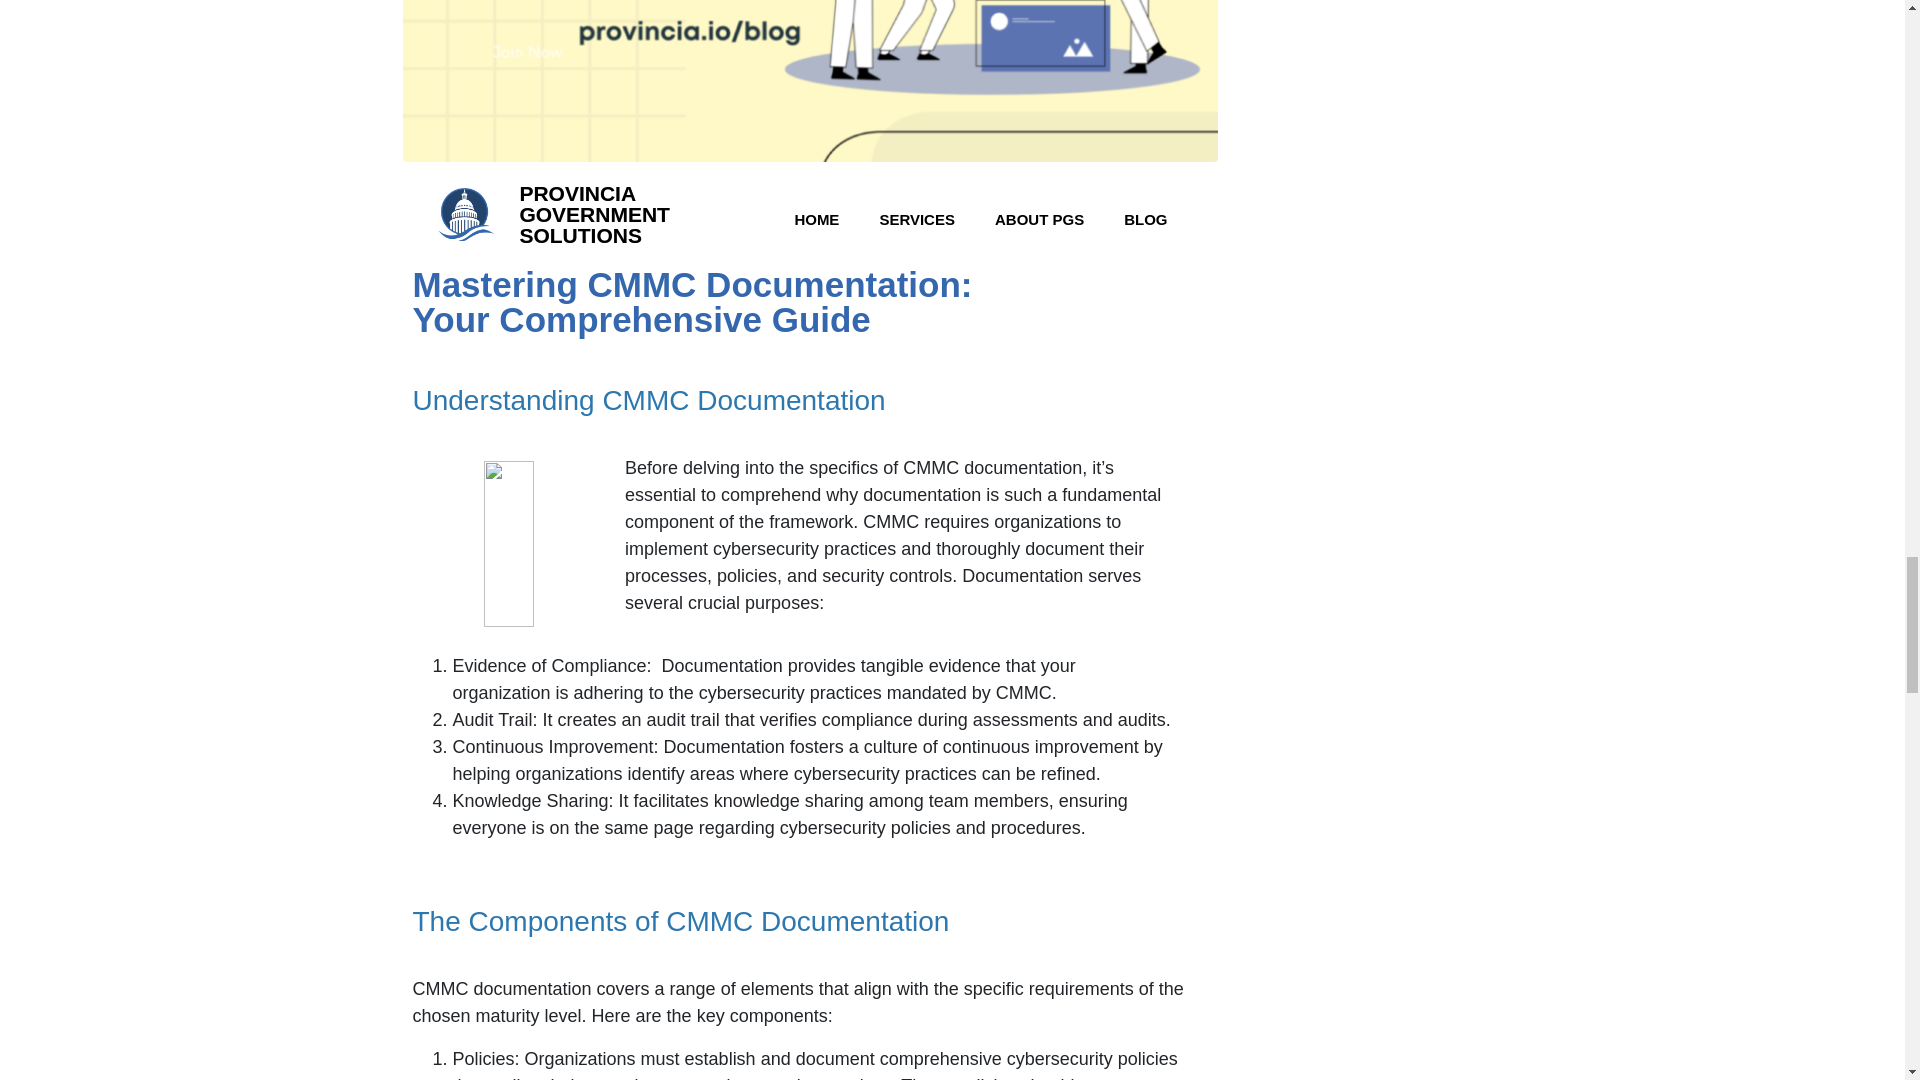 This screenshot has height=1080, width=1920. What do you see at coordinates (916, 220) in the screenshot?
I see `SERVICES` at bounding box center [916, 220].